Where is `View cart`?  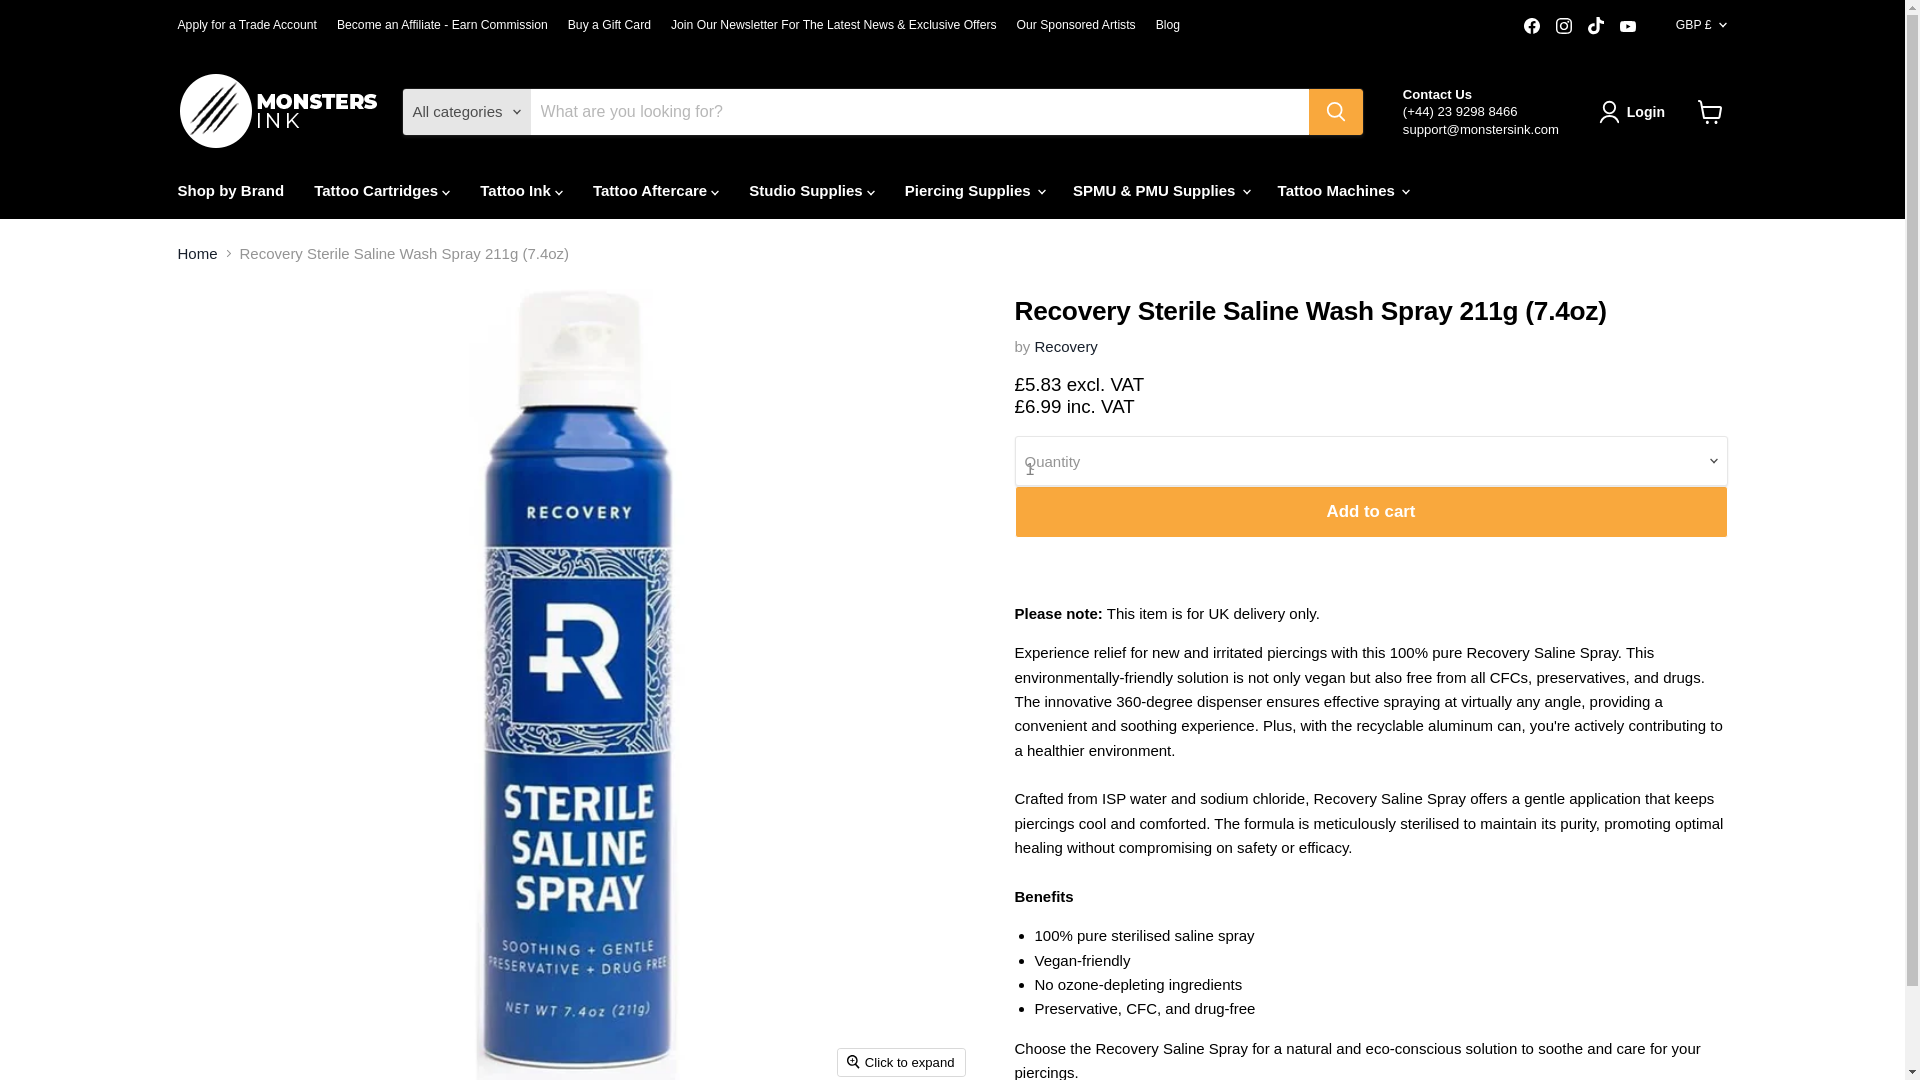 View cart is located at coordinates (1710, 111).